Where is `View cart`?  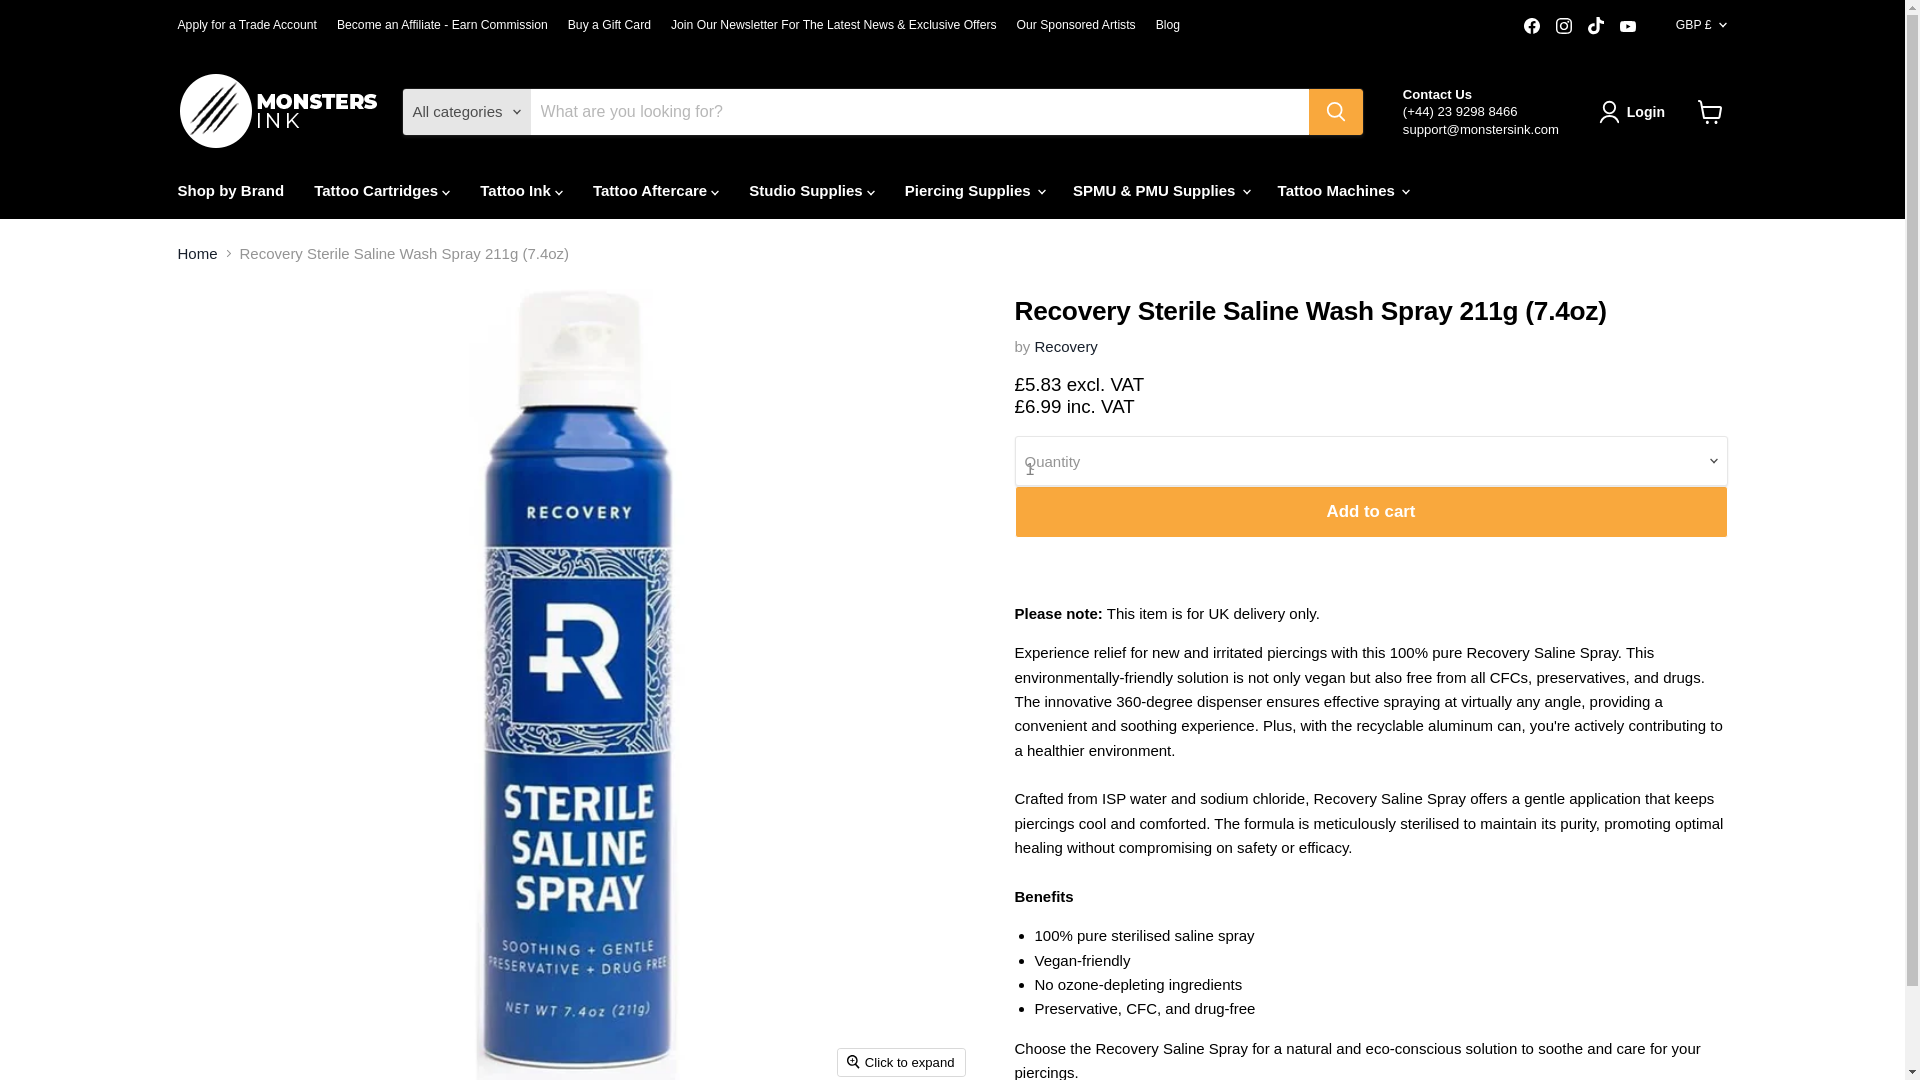 View cart is located at coordinates (1710, 111).